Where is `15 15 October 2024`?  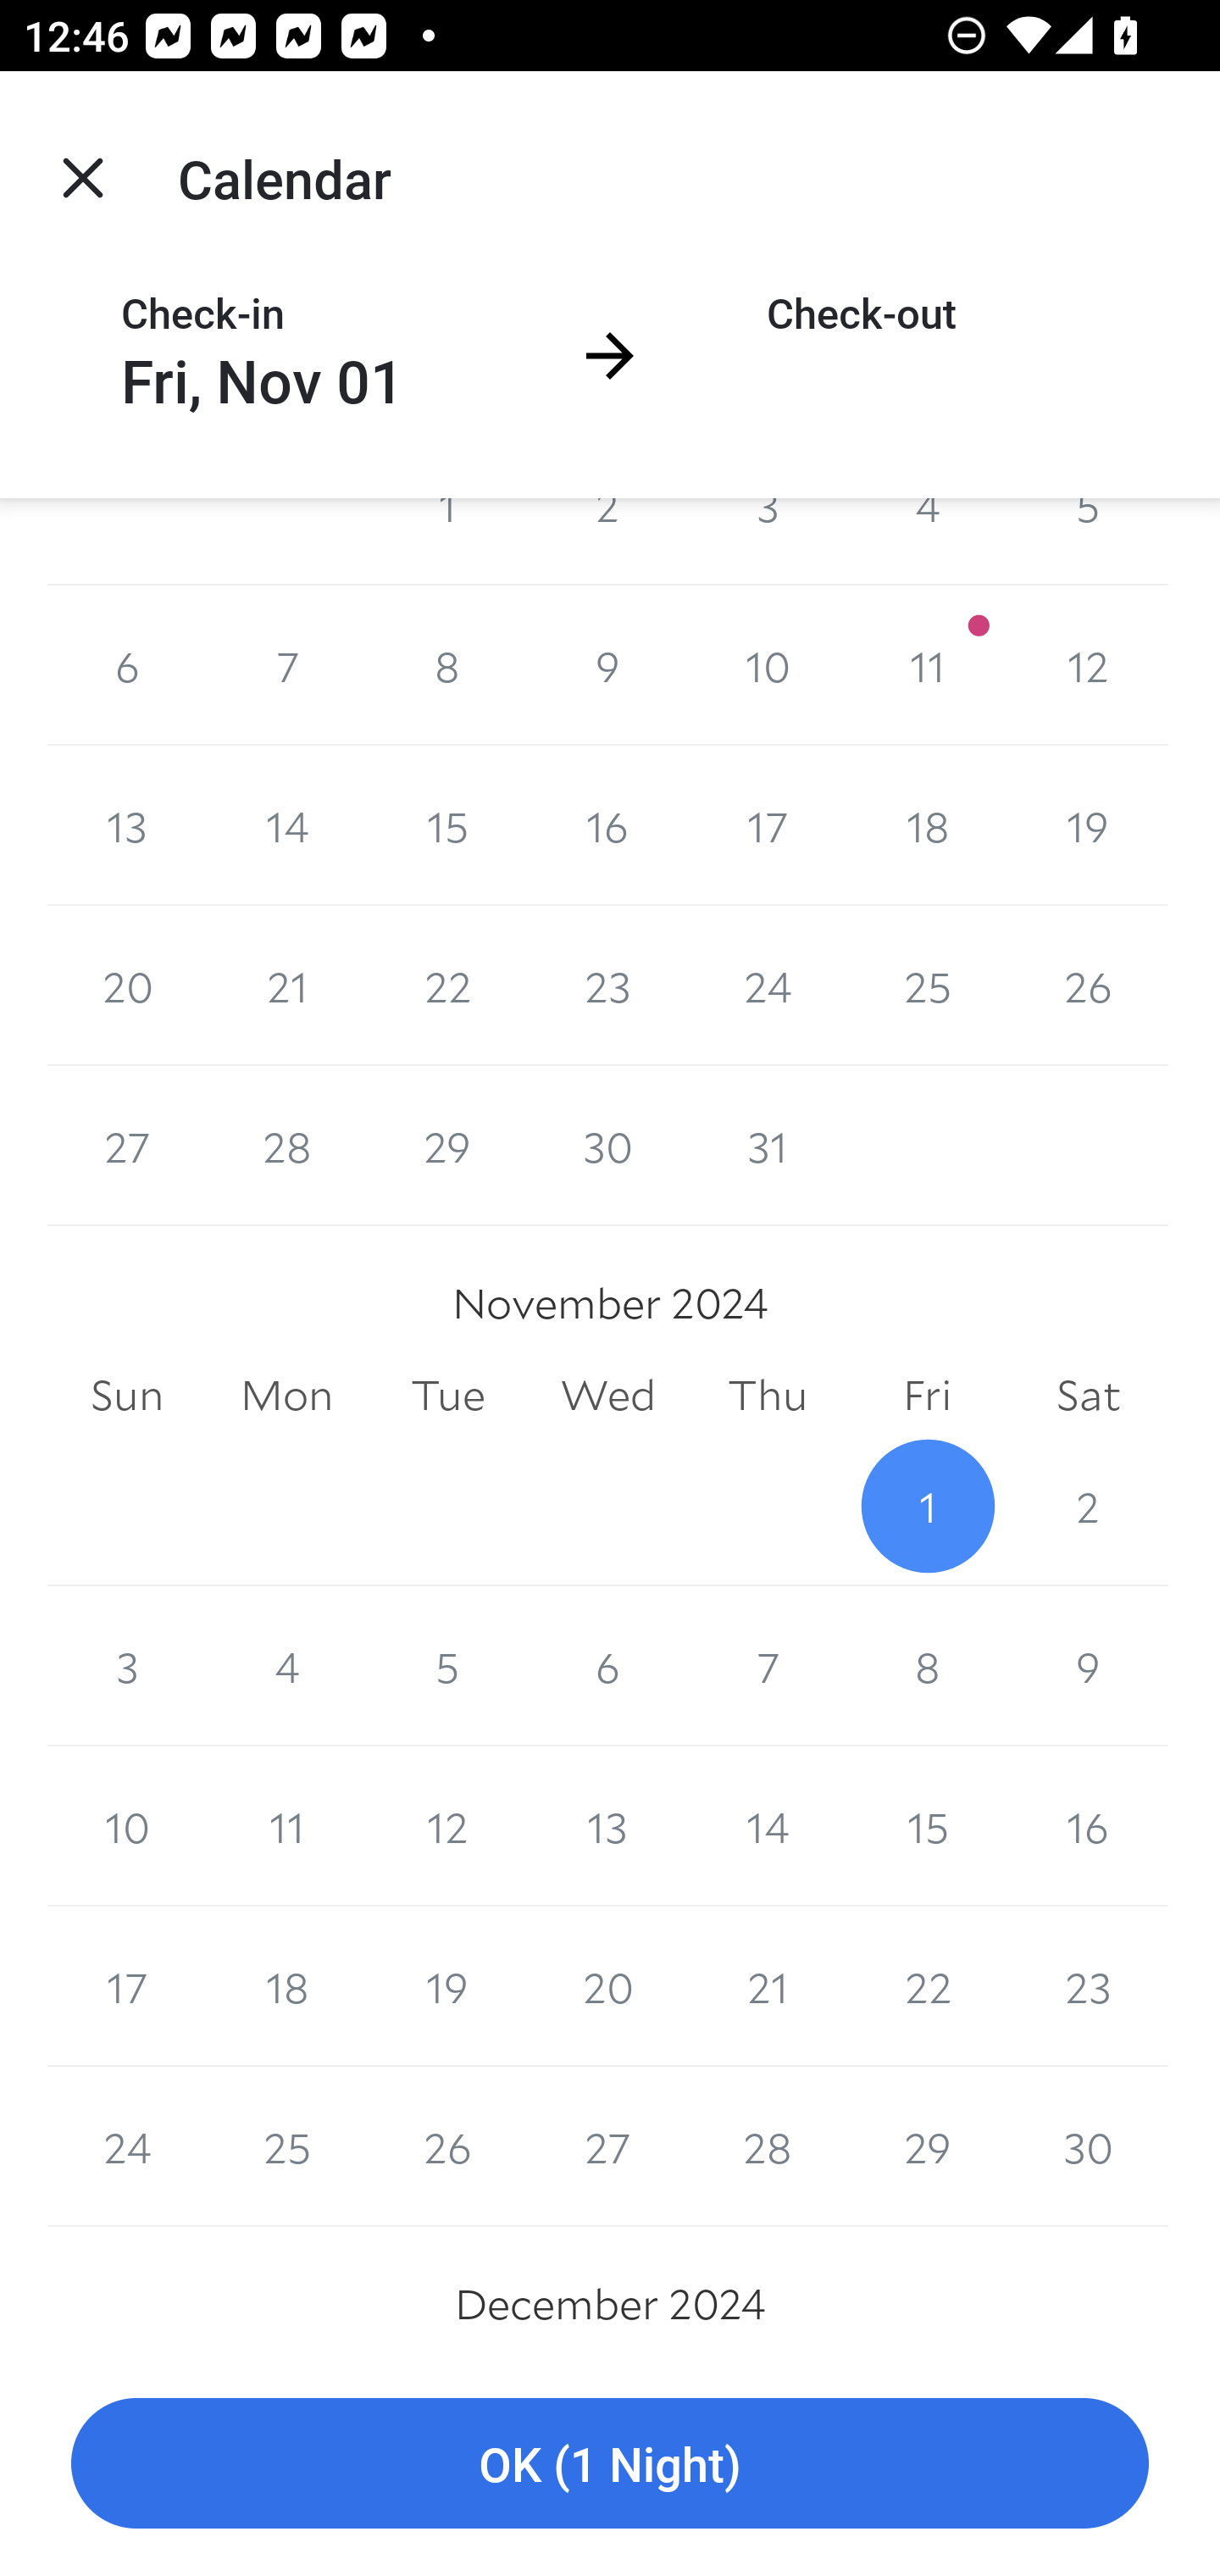 15 15 October 2024 is located at coordinates (447, 825).